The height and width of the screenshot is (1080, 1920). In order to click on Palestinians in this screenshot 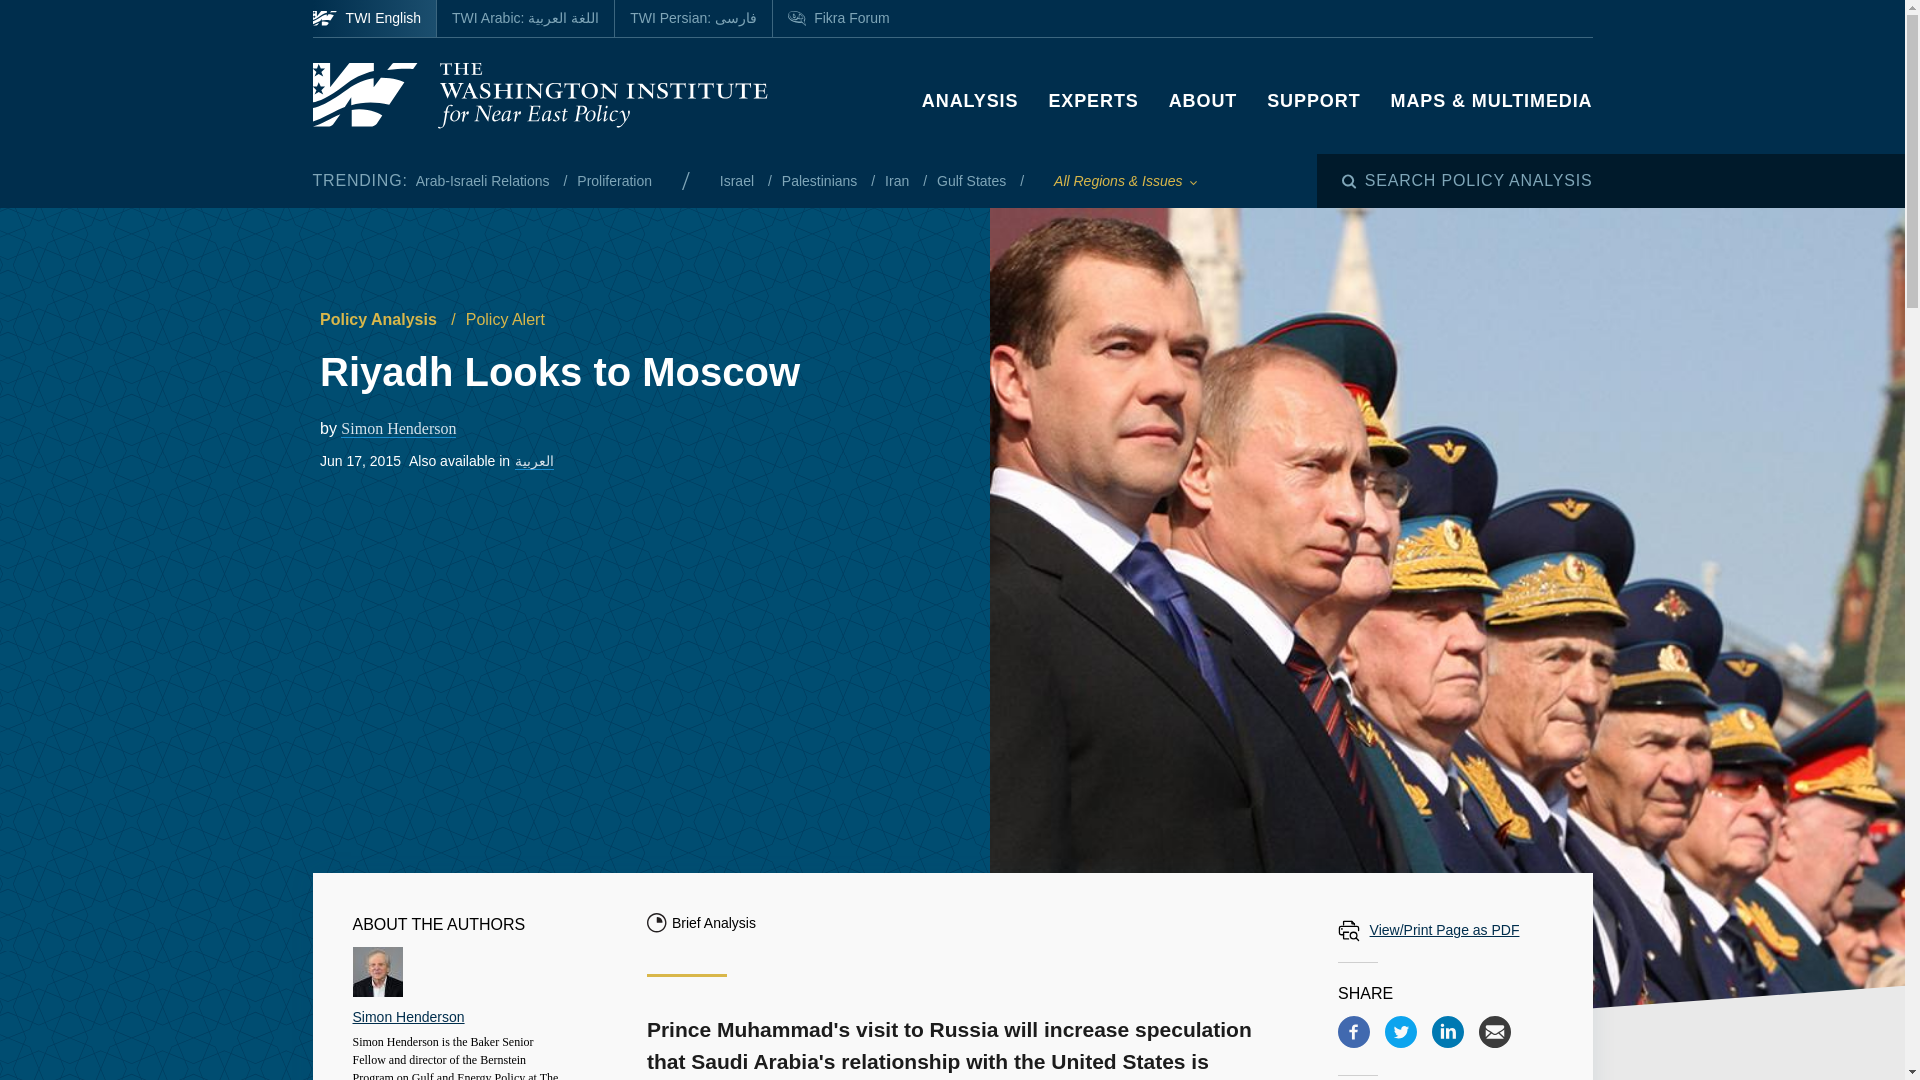, I will do `click(820, 179)`.